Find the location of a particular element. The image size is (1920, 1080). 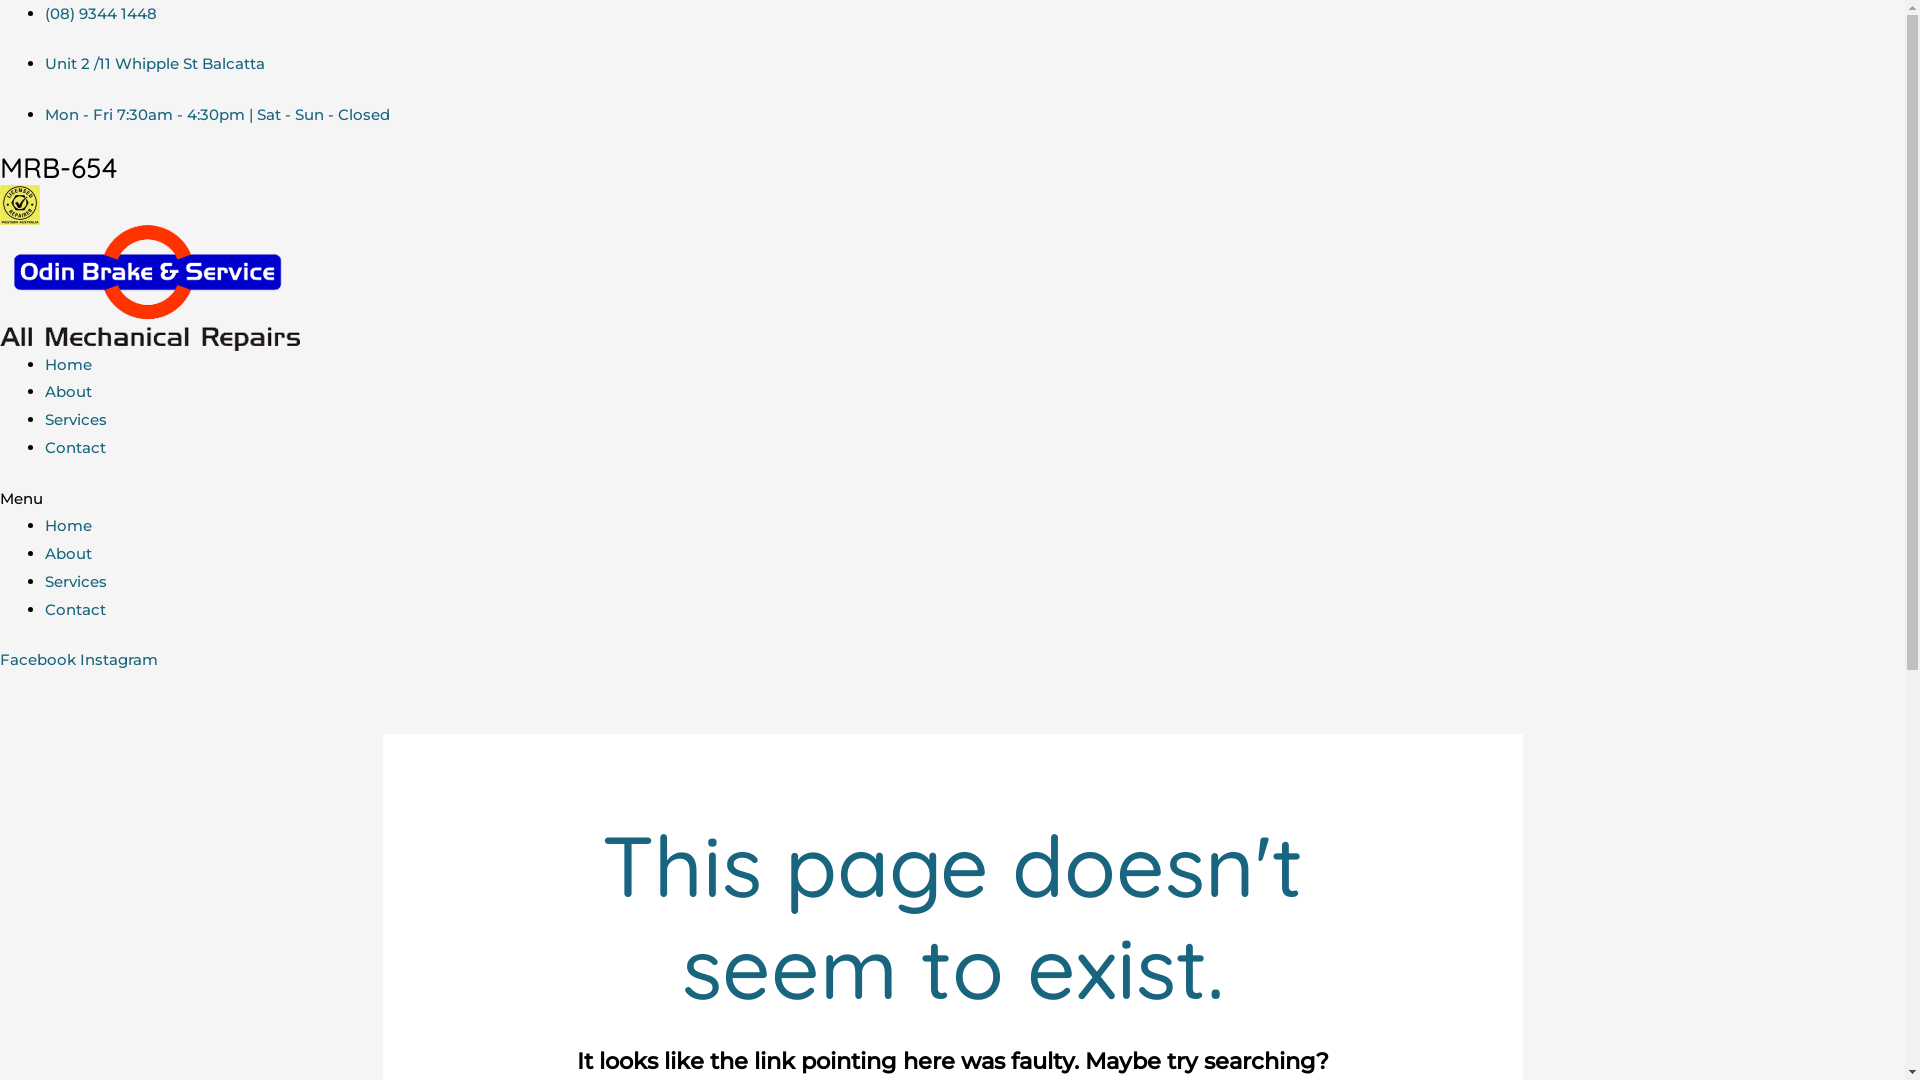

Home is located at coordinates (68, 364).